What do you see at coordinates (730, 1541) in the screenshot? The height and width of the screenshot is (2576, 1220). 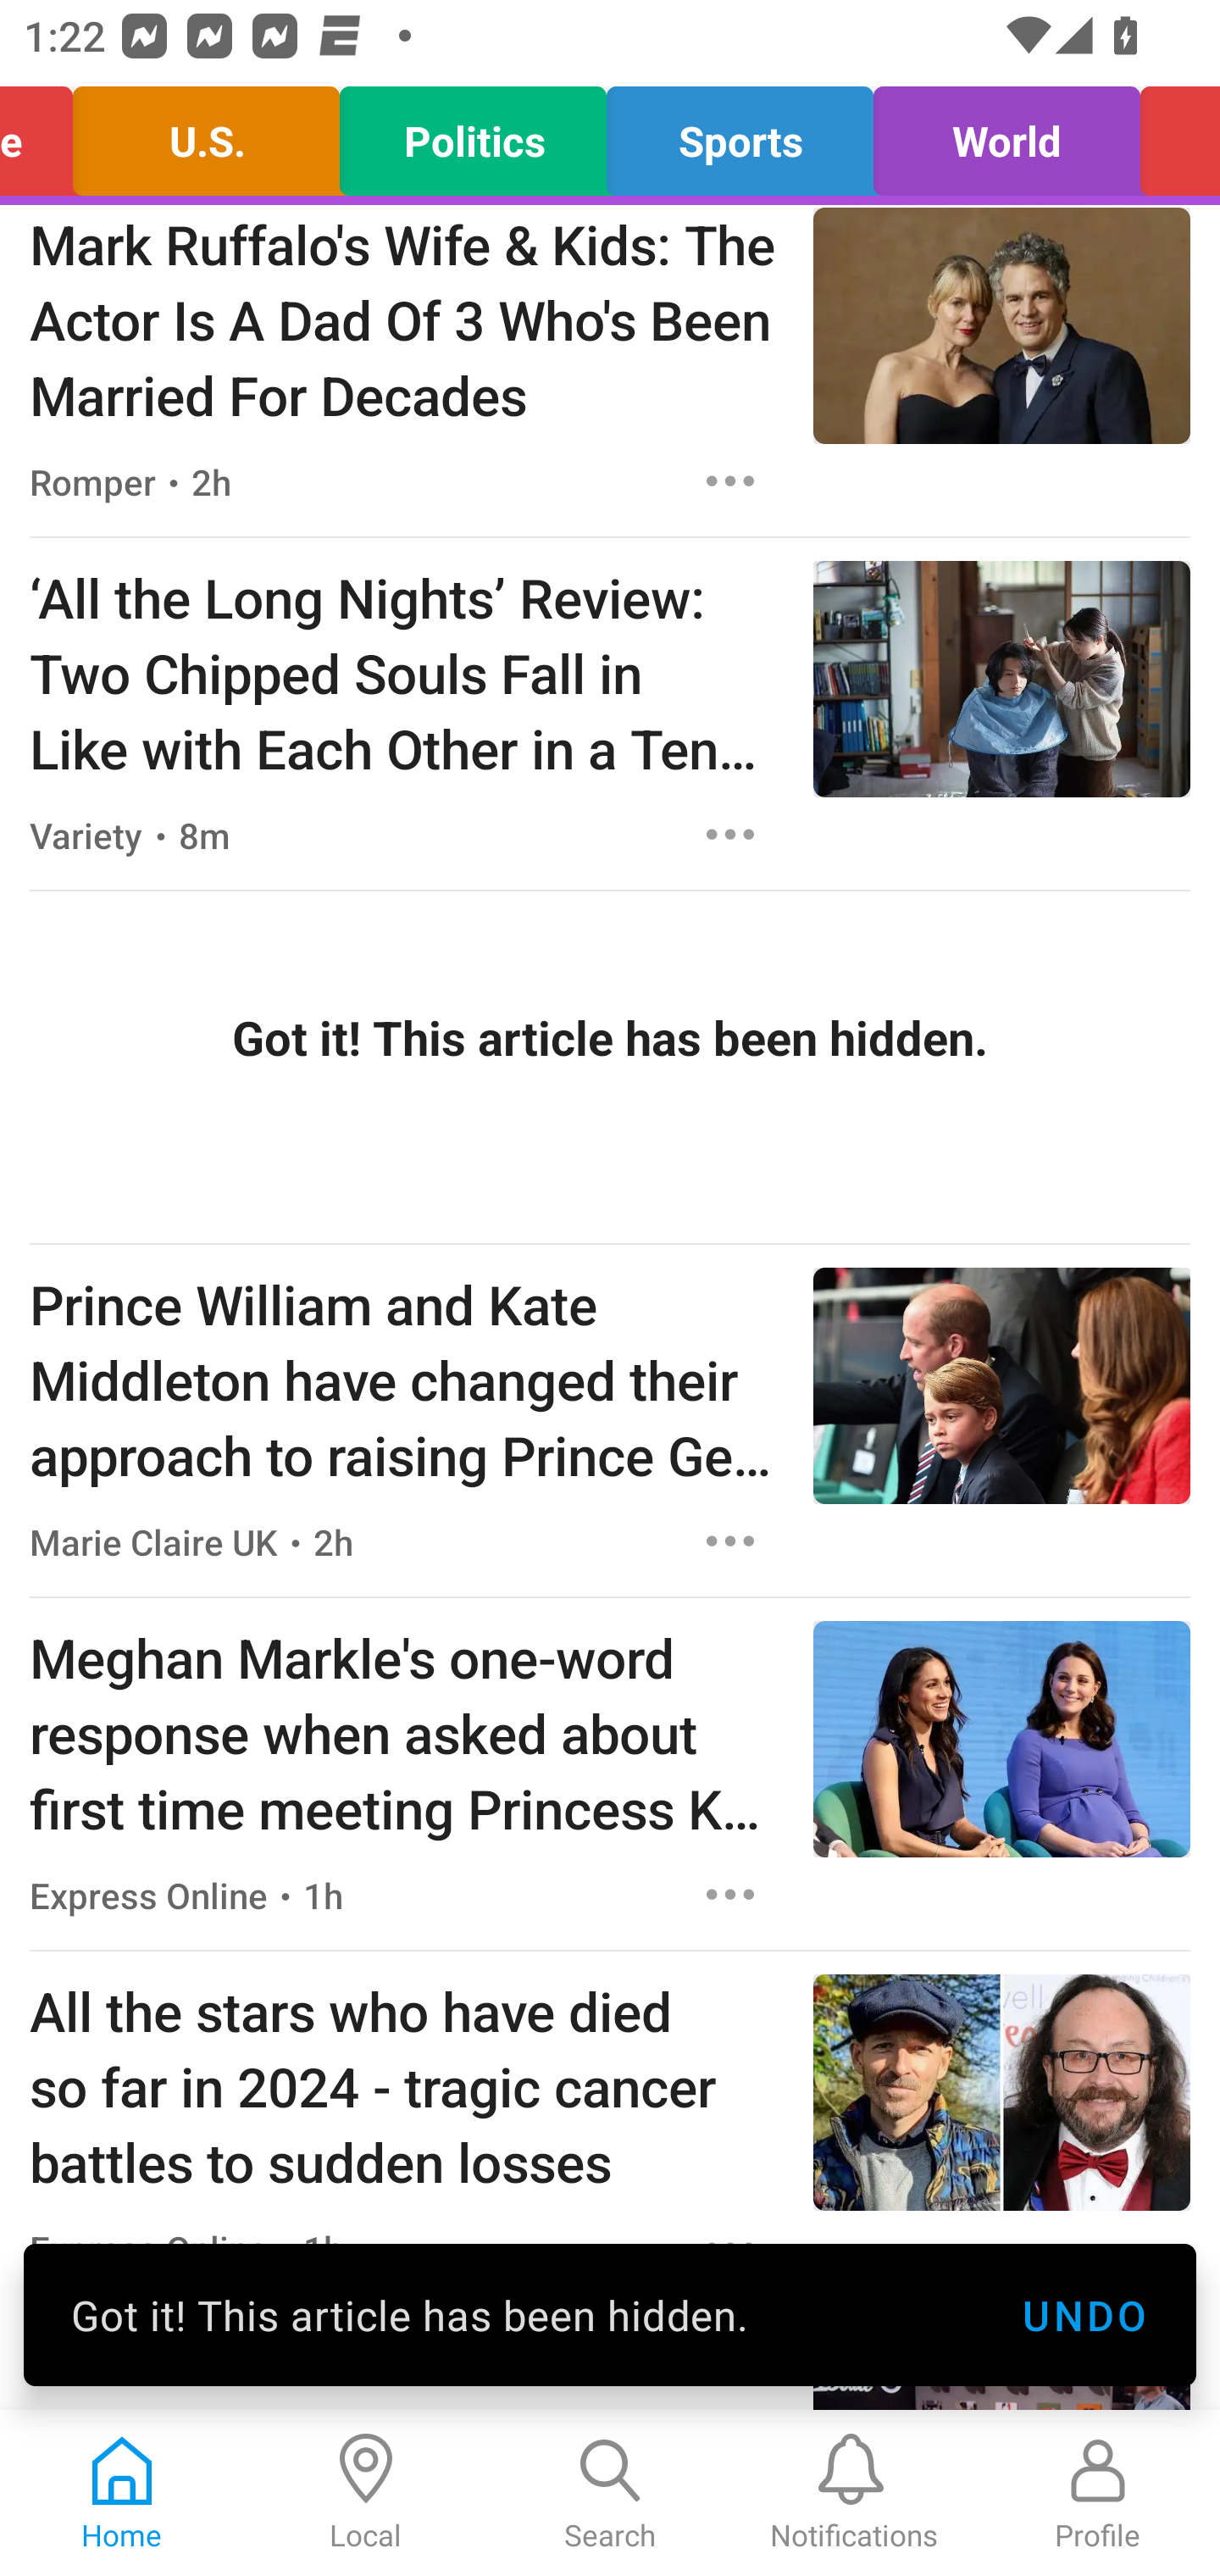 I see `Options` at bounding box center [730, 1541].